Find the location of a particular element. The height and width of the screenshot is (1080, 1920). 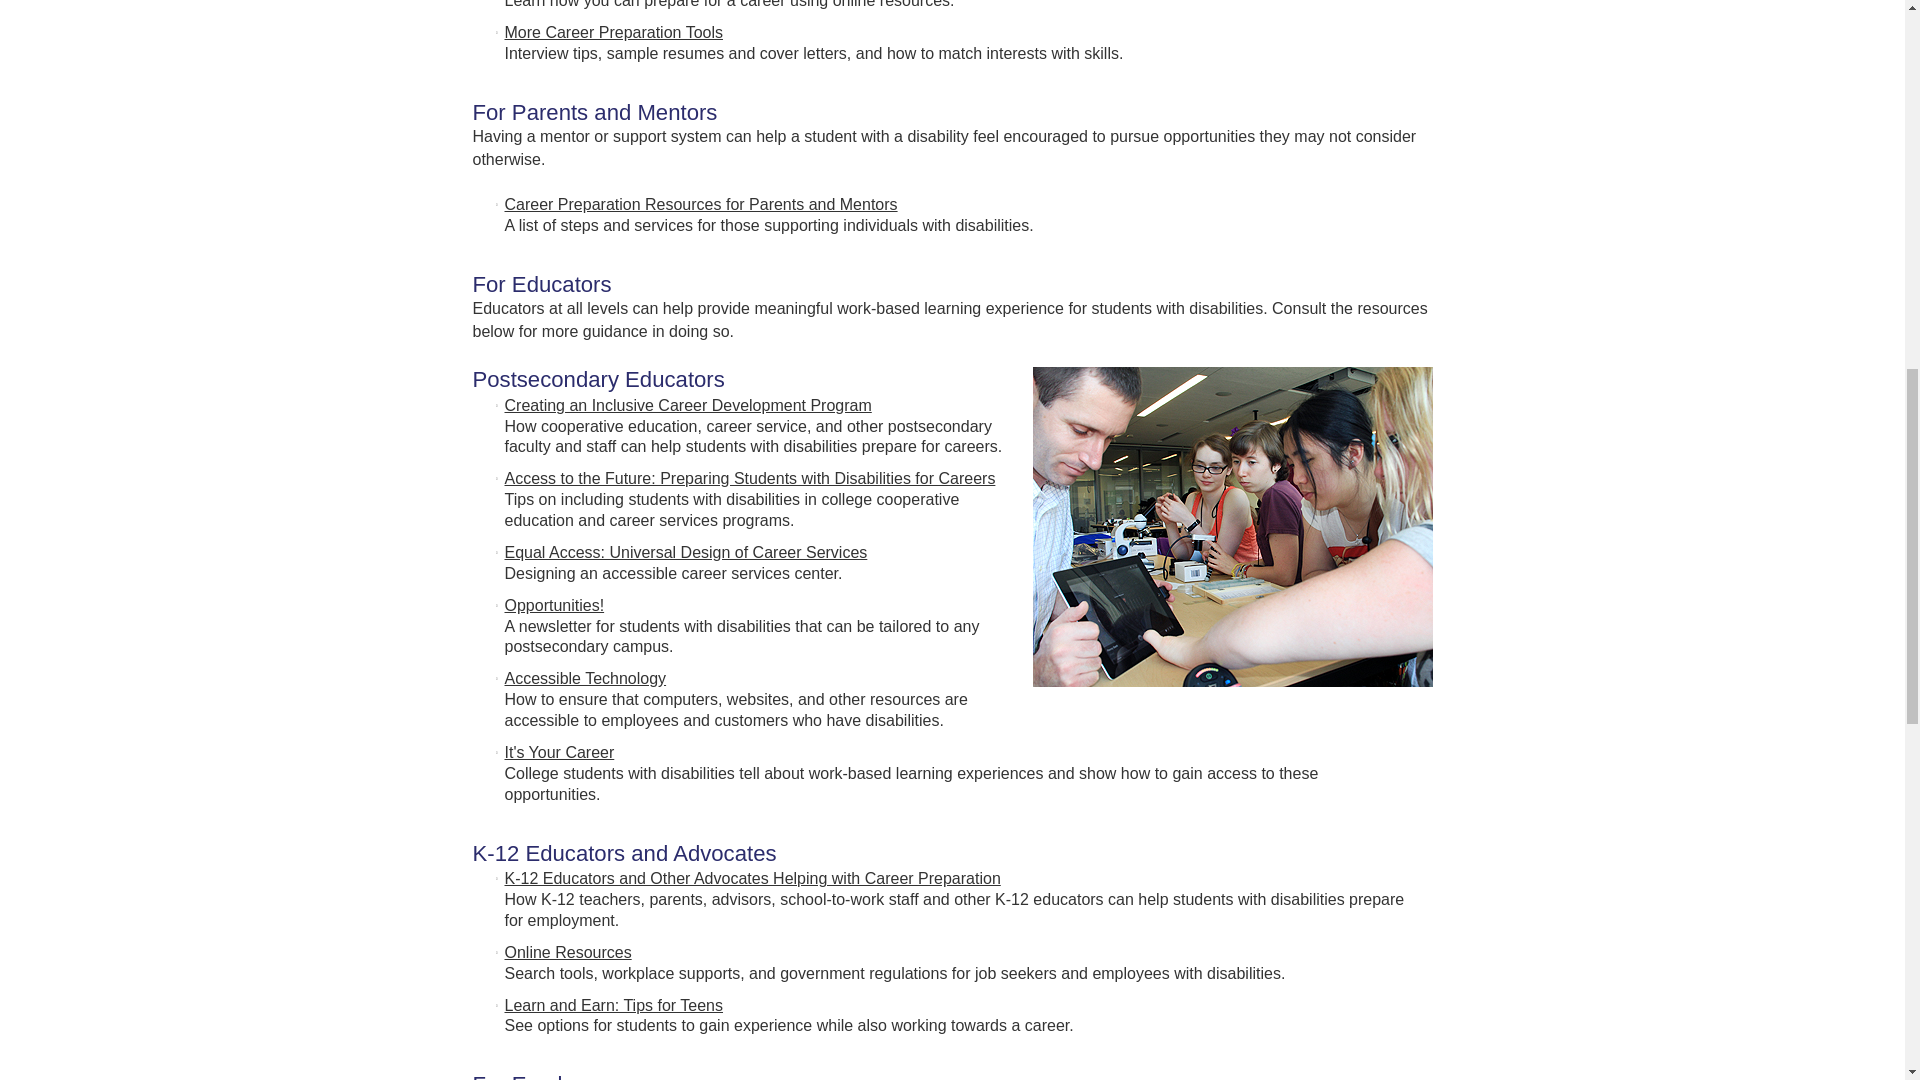

Instructor conducting a demo for a group of students is located at coordinates (1220, 538).